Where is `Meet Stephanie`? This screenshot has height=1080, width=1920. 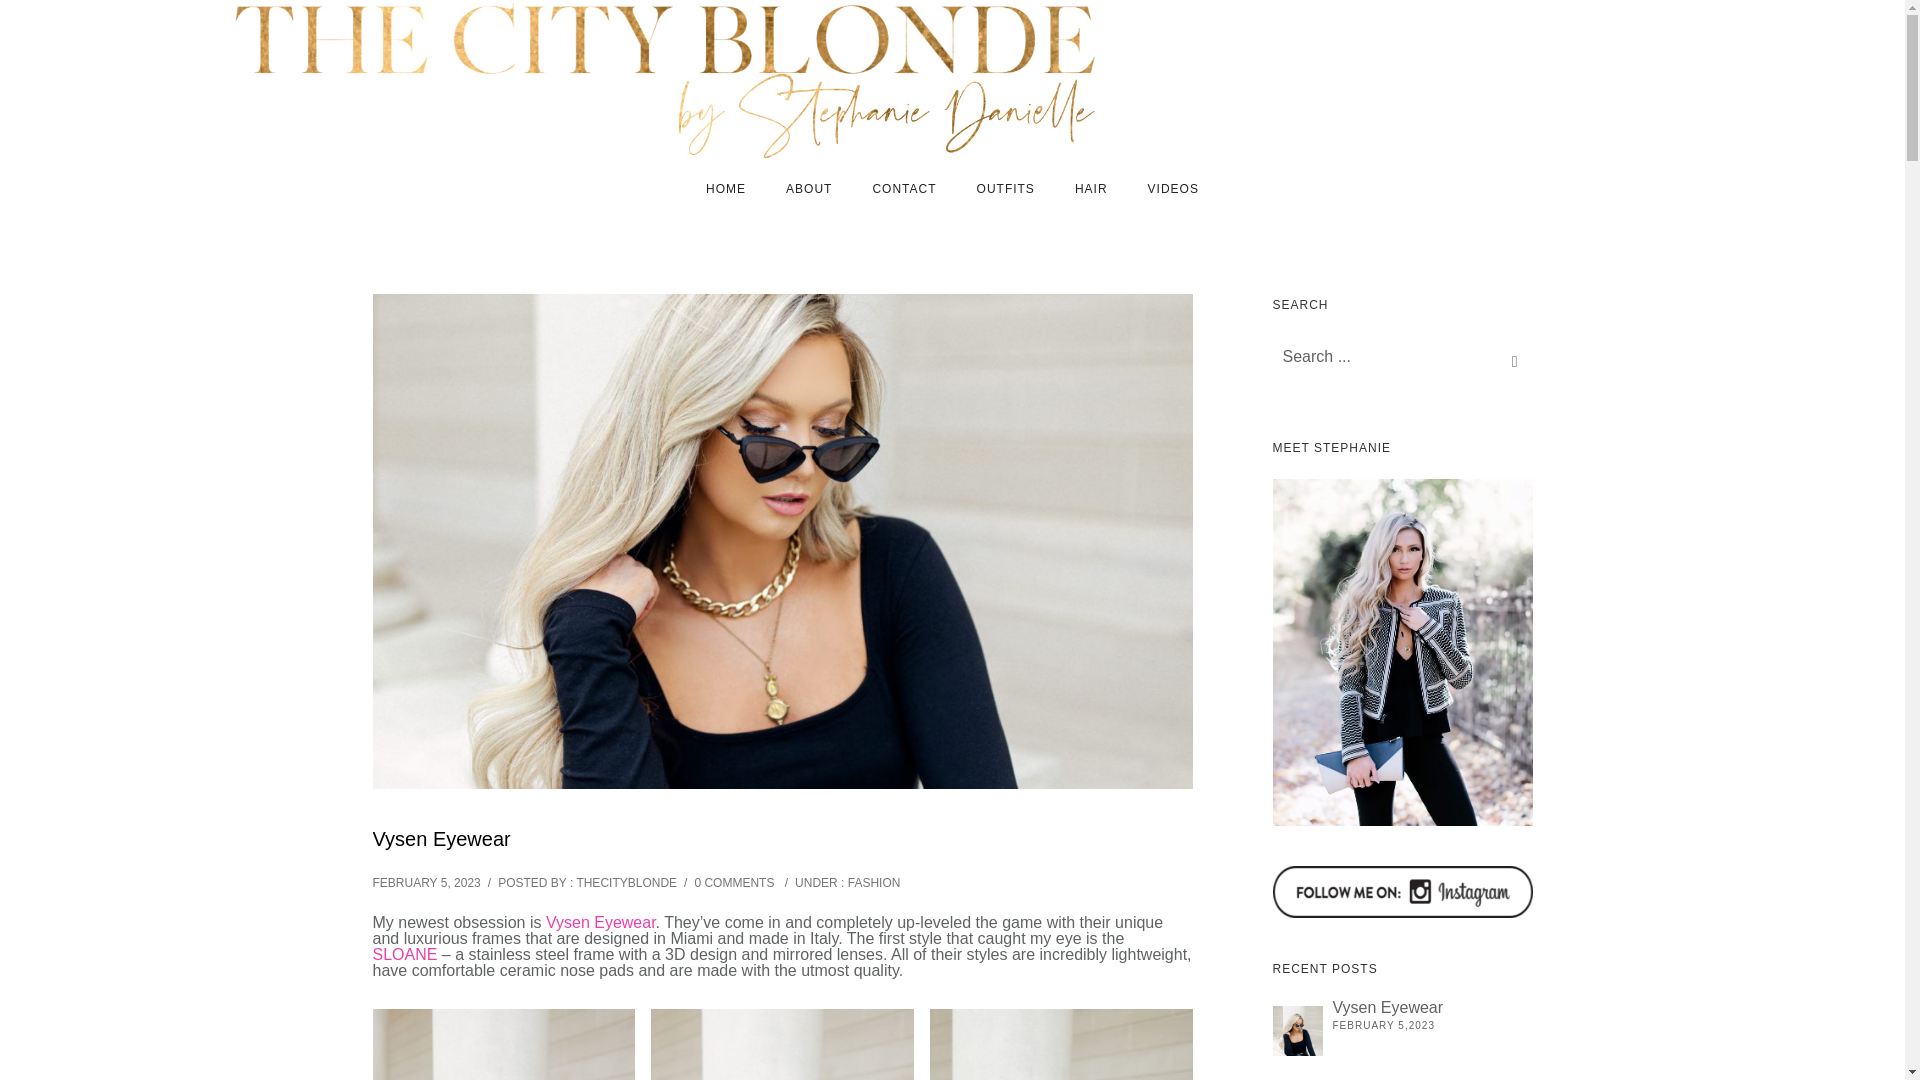
Meet Stephanie is located at coordinates (1402, 652).